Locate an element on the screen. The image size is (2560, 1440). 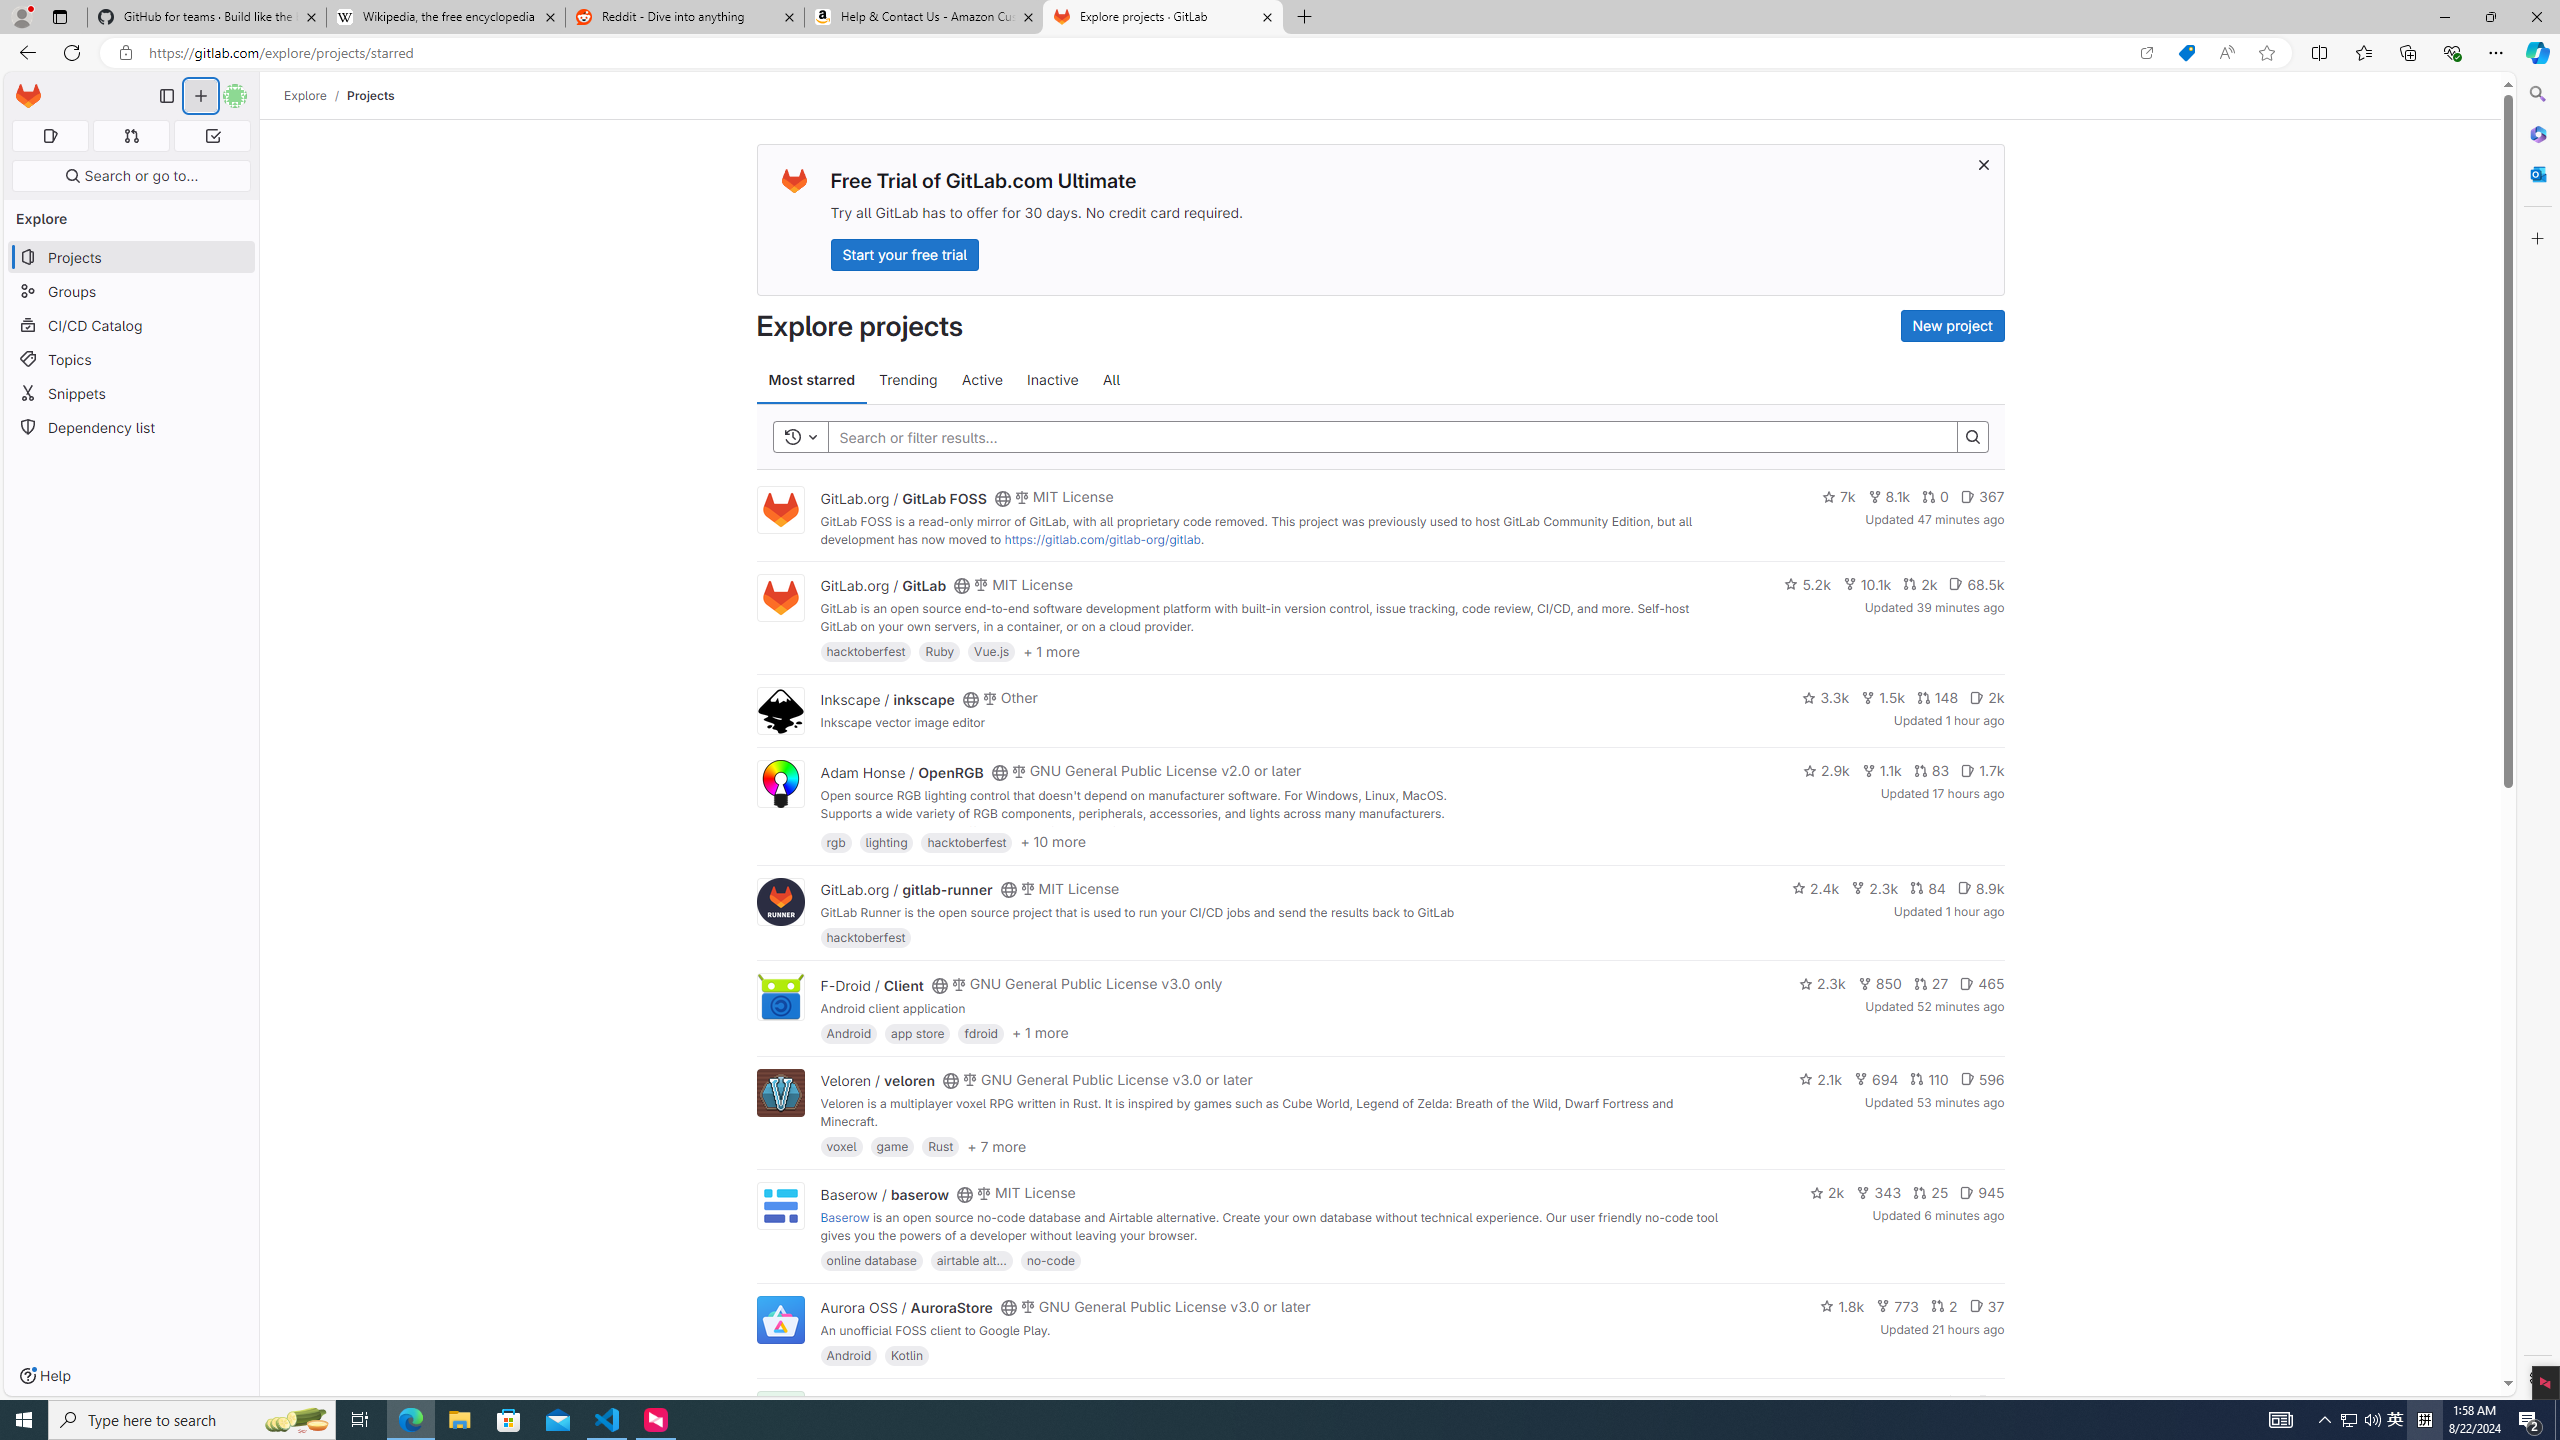
voxel is located at coordinates (842, 1146).